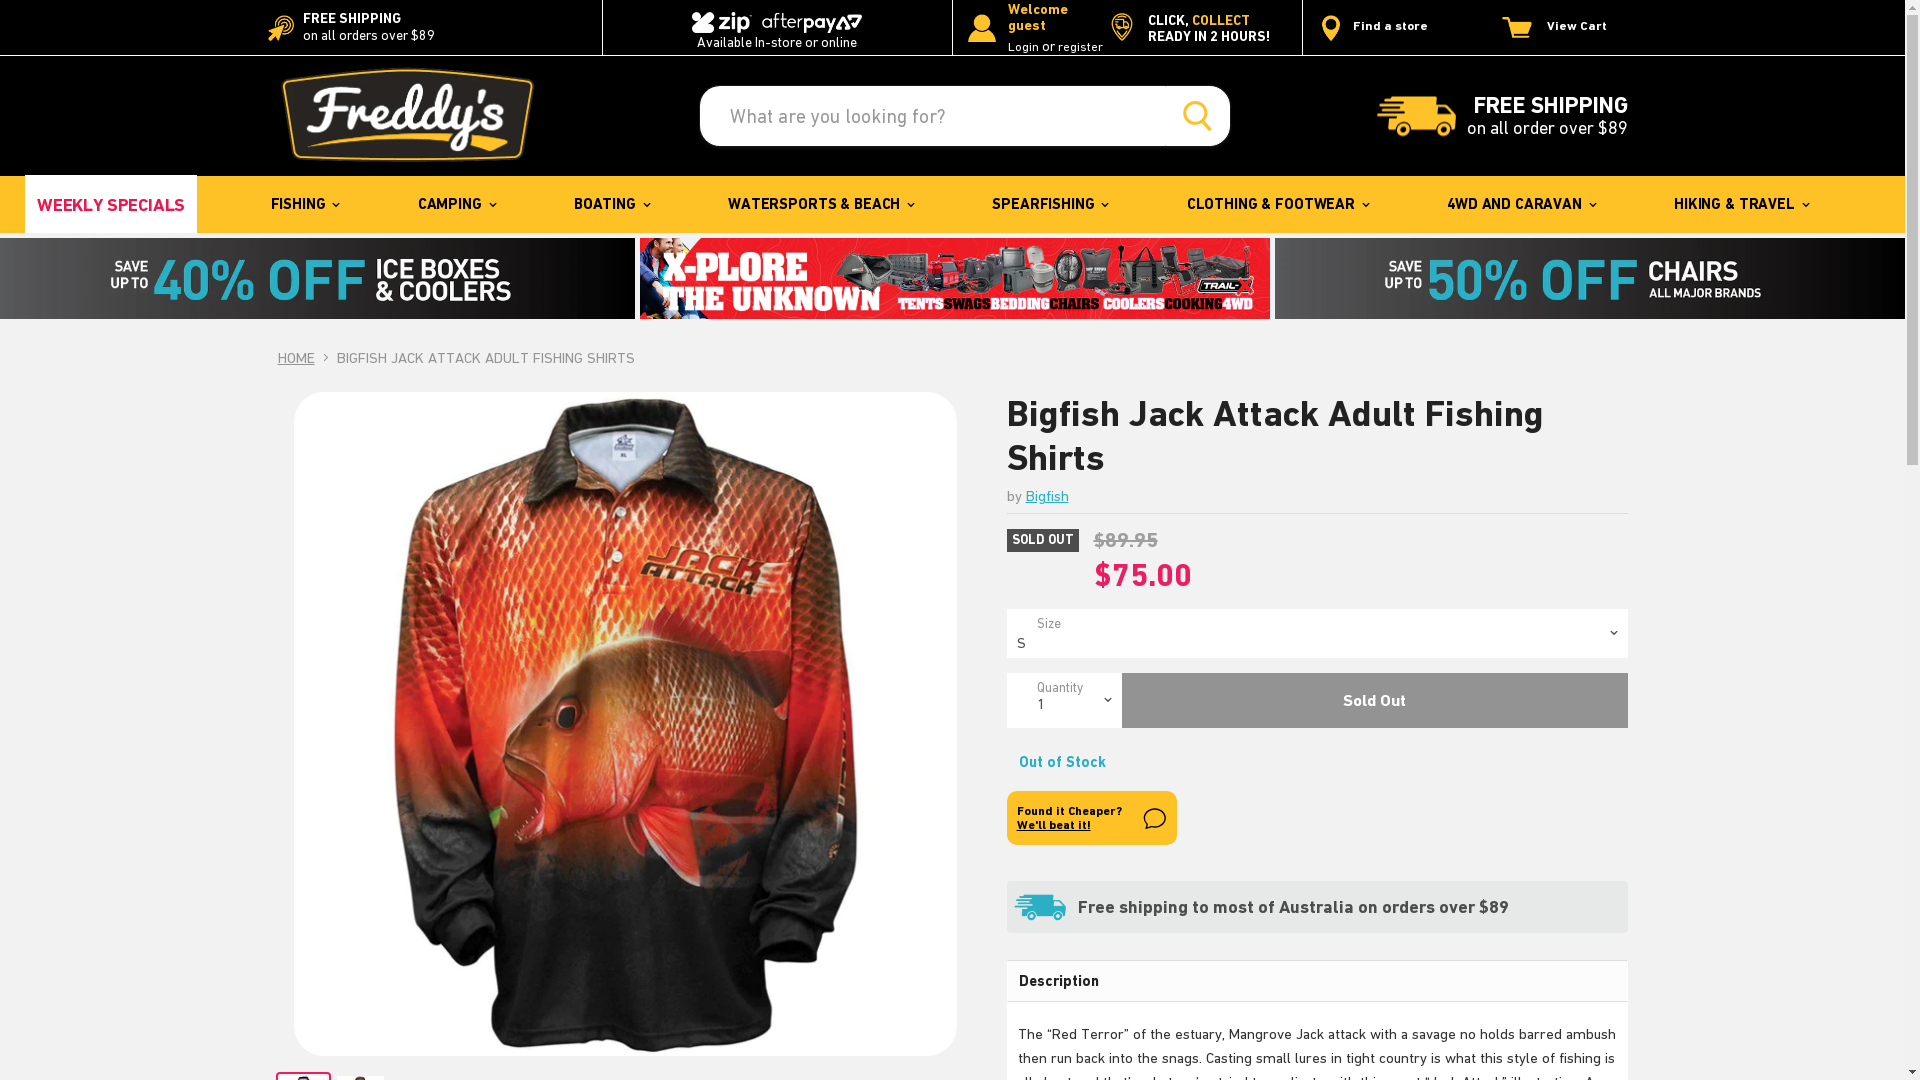  What do you see at coordinates (1049, 204) in the screenshot?
I see `SPEARFISHING` at bounding box center [1049, 204].